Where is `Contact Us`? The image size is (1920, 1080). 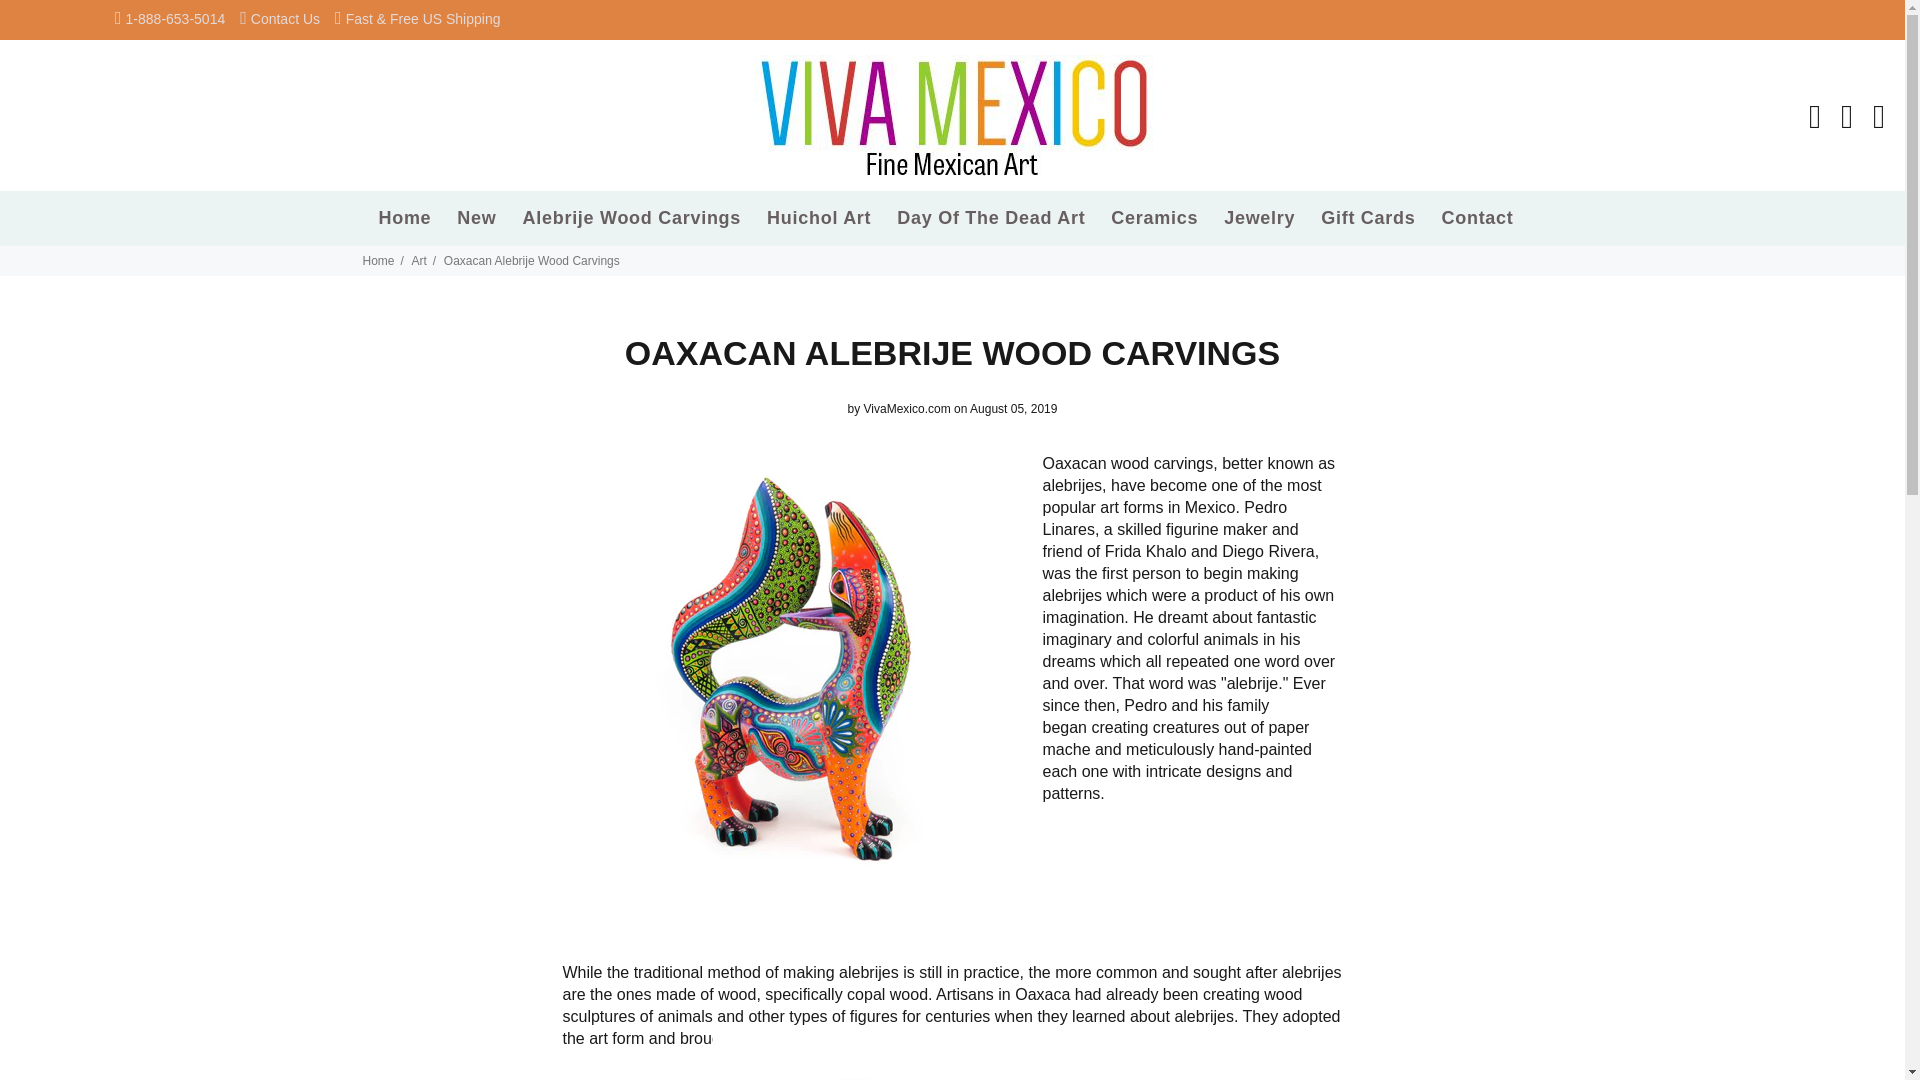 Contact Us is located at coordinates (286, 18).